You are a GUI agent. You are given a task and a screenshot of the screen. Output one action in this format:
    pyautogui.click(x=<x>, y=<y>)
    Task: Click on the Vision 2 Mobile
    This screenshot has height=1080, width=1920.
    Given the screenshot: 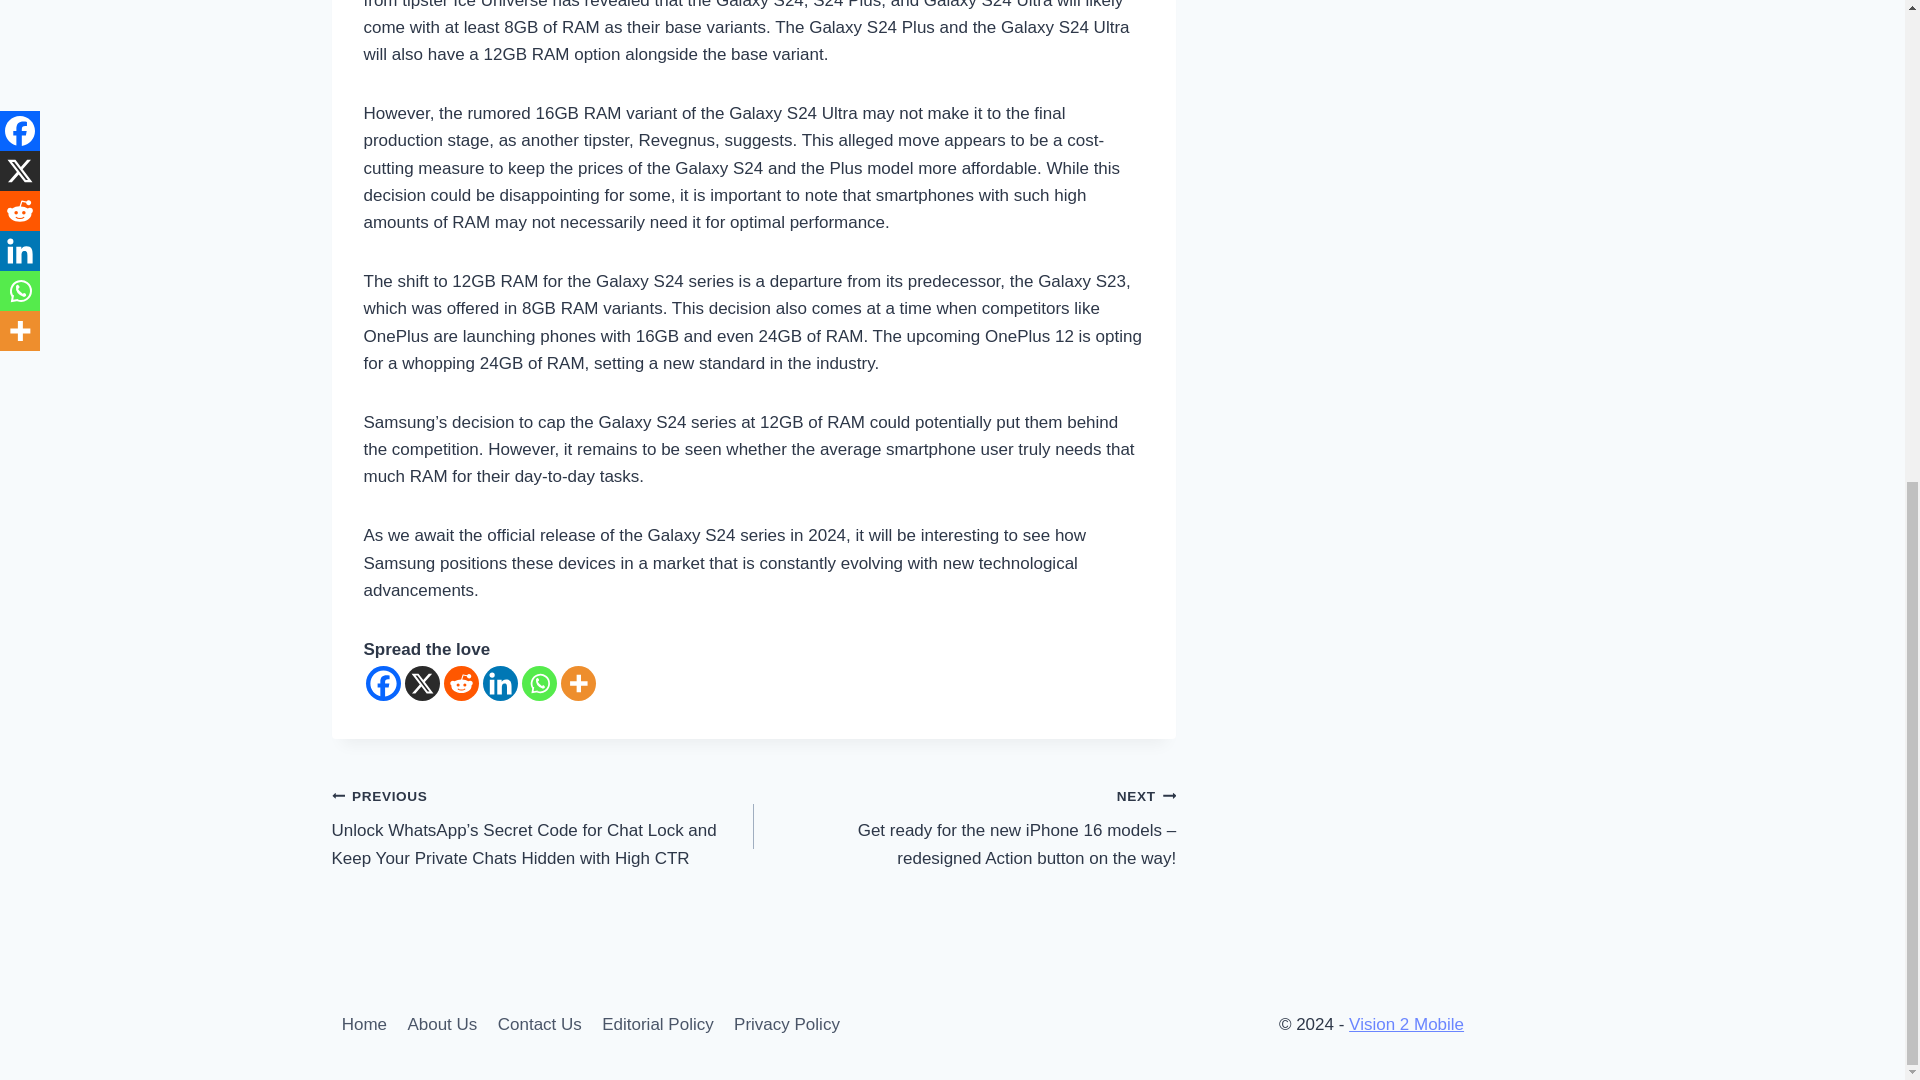 What is the action you would take?
    pyautogui.click(x=1406, y=1024)
    